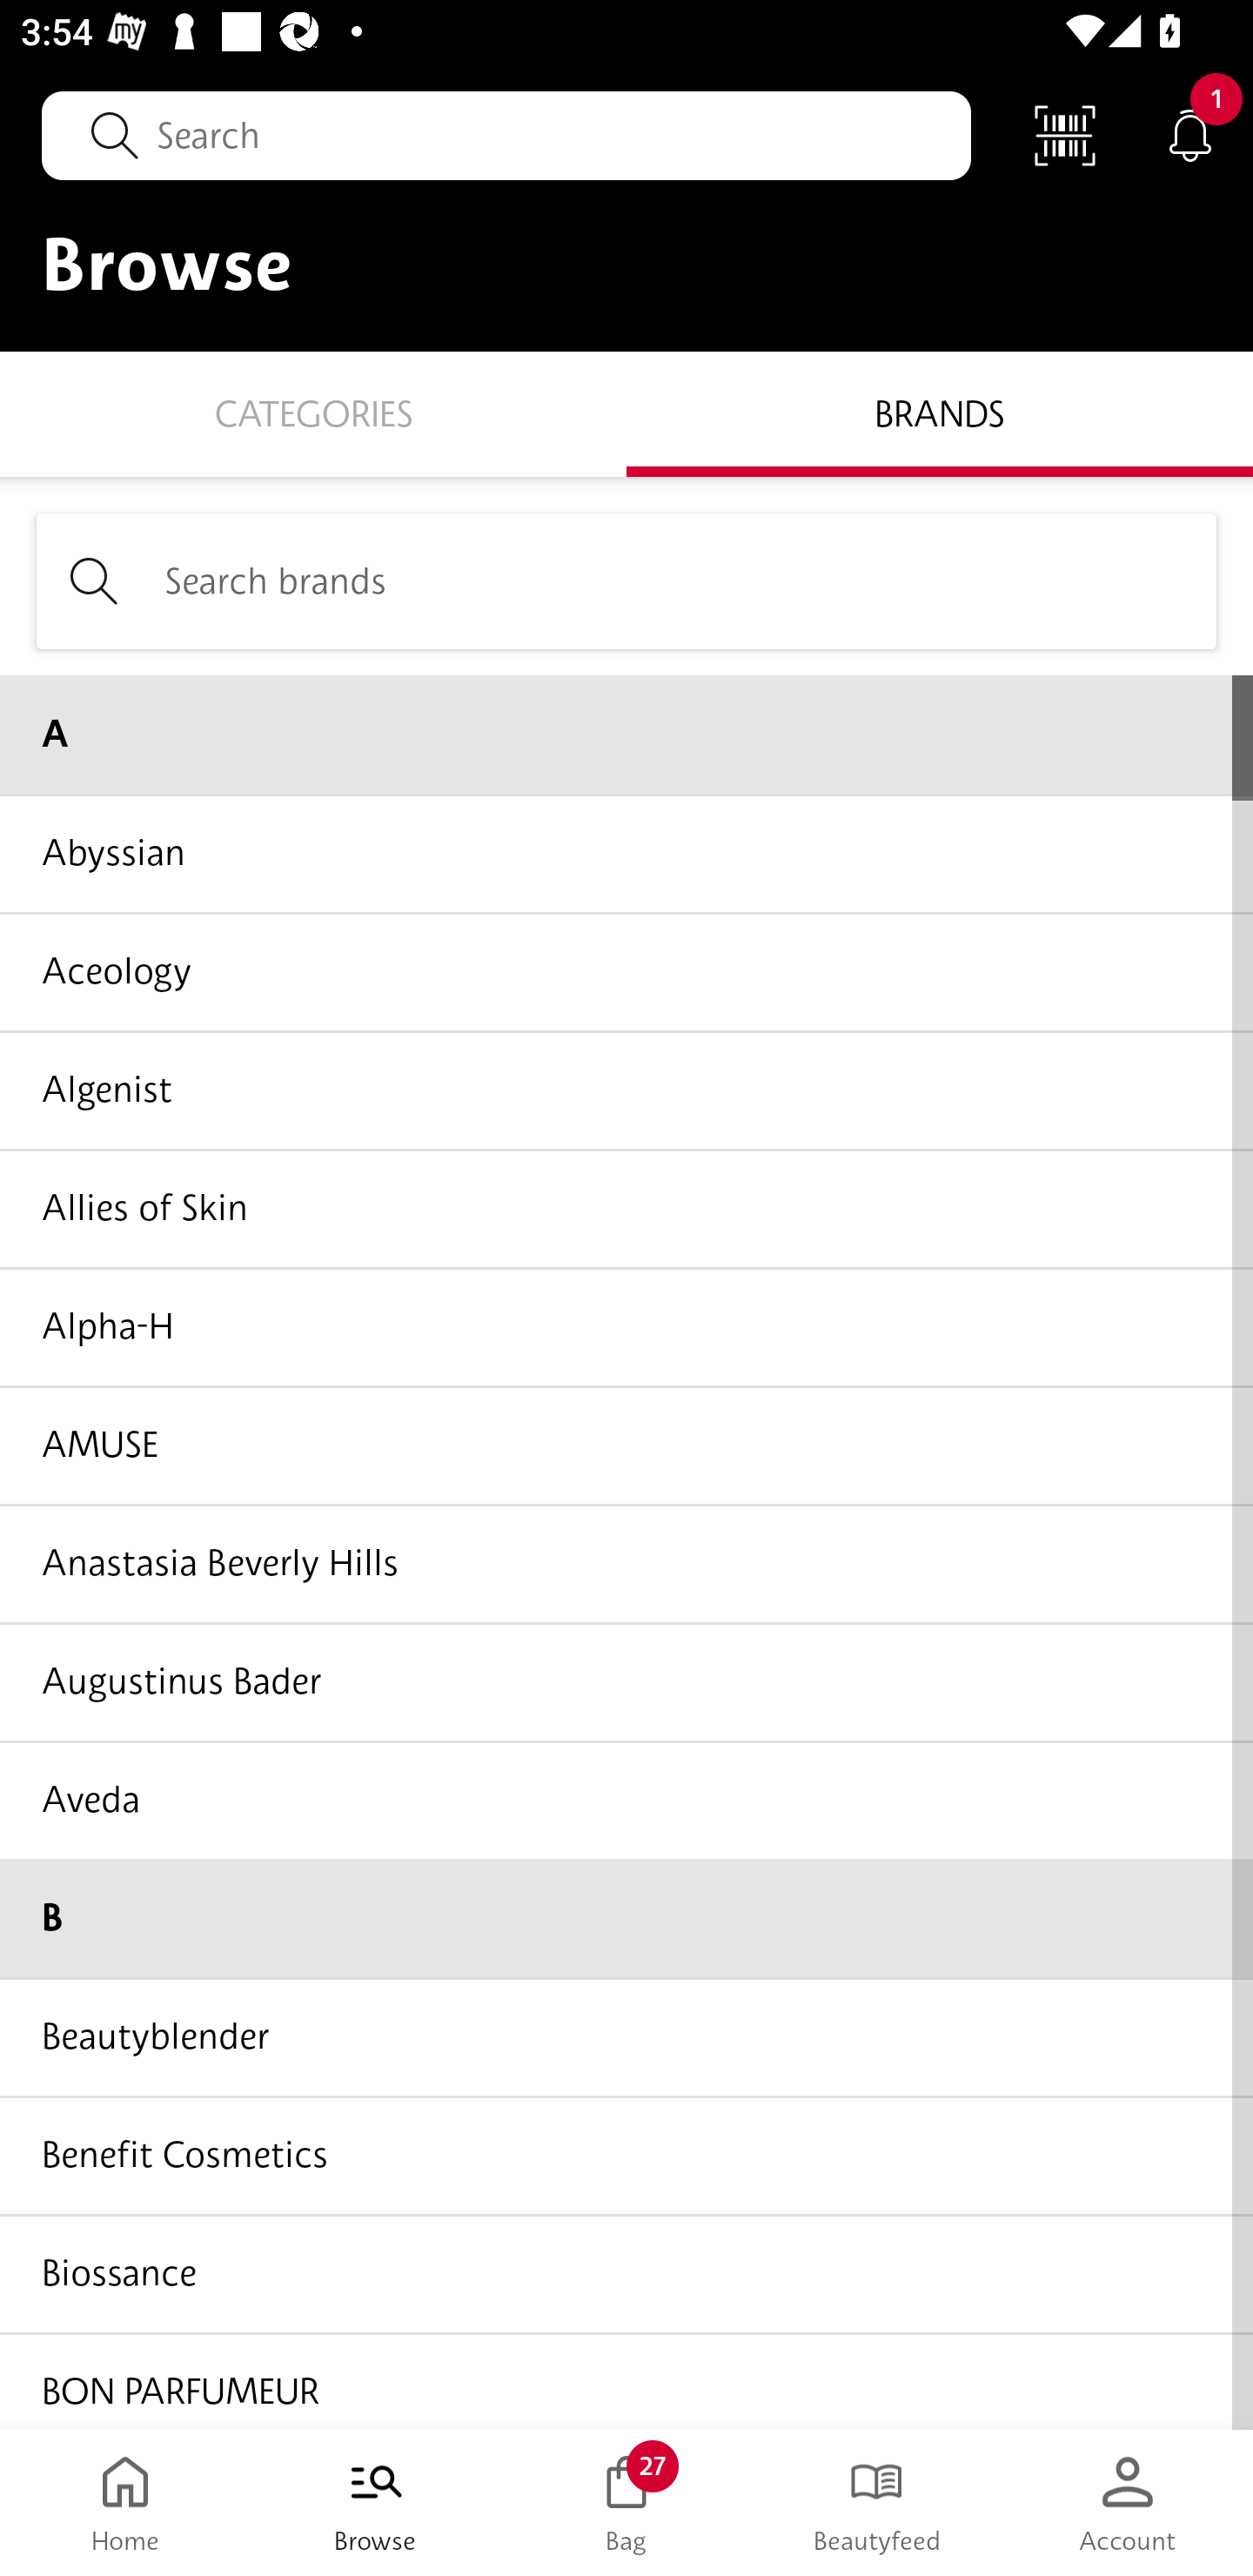 Image resolution: width=1253 pixels, height=2576 pixels. Describe the element at coordinates (626, 2379) in the screenshot. I see `BON PARFUMEUR` at that location.